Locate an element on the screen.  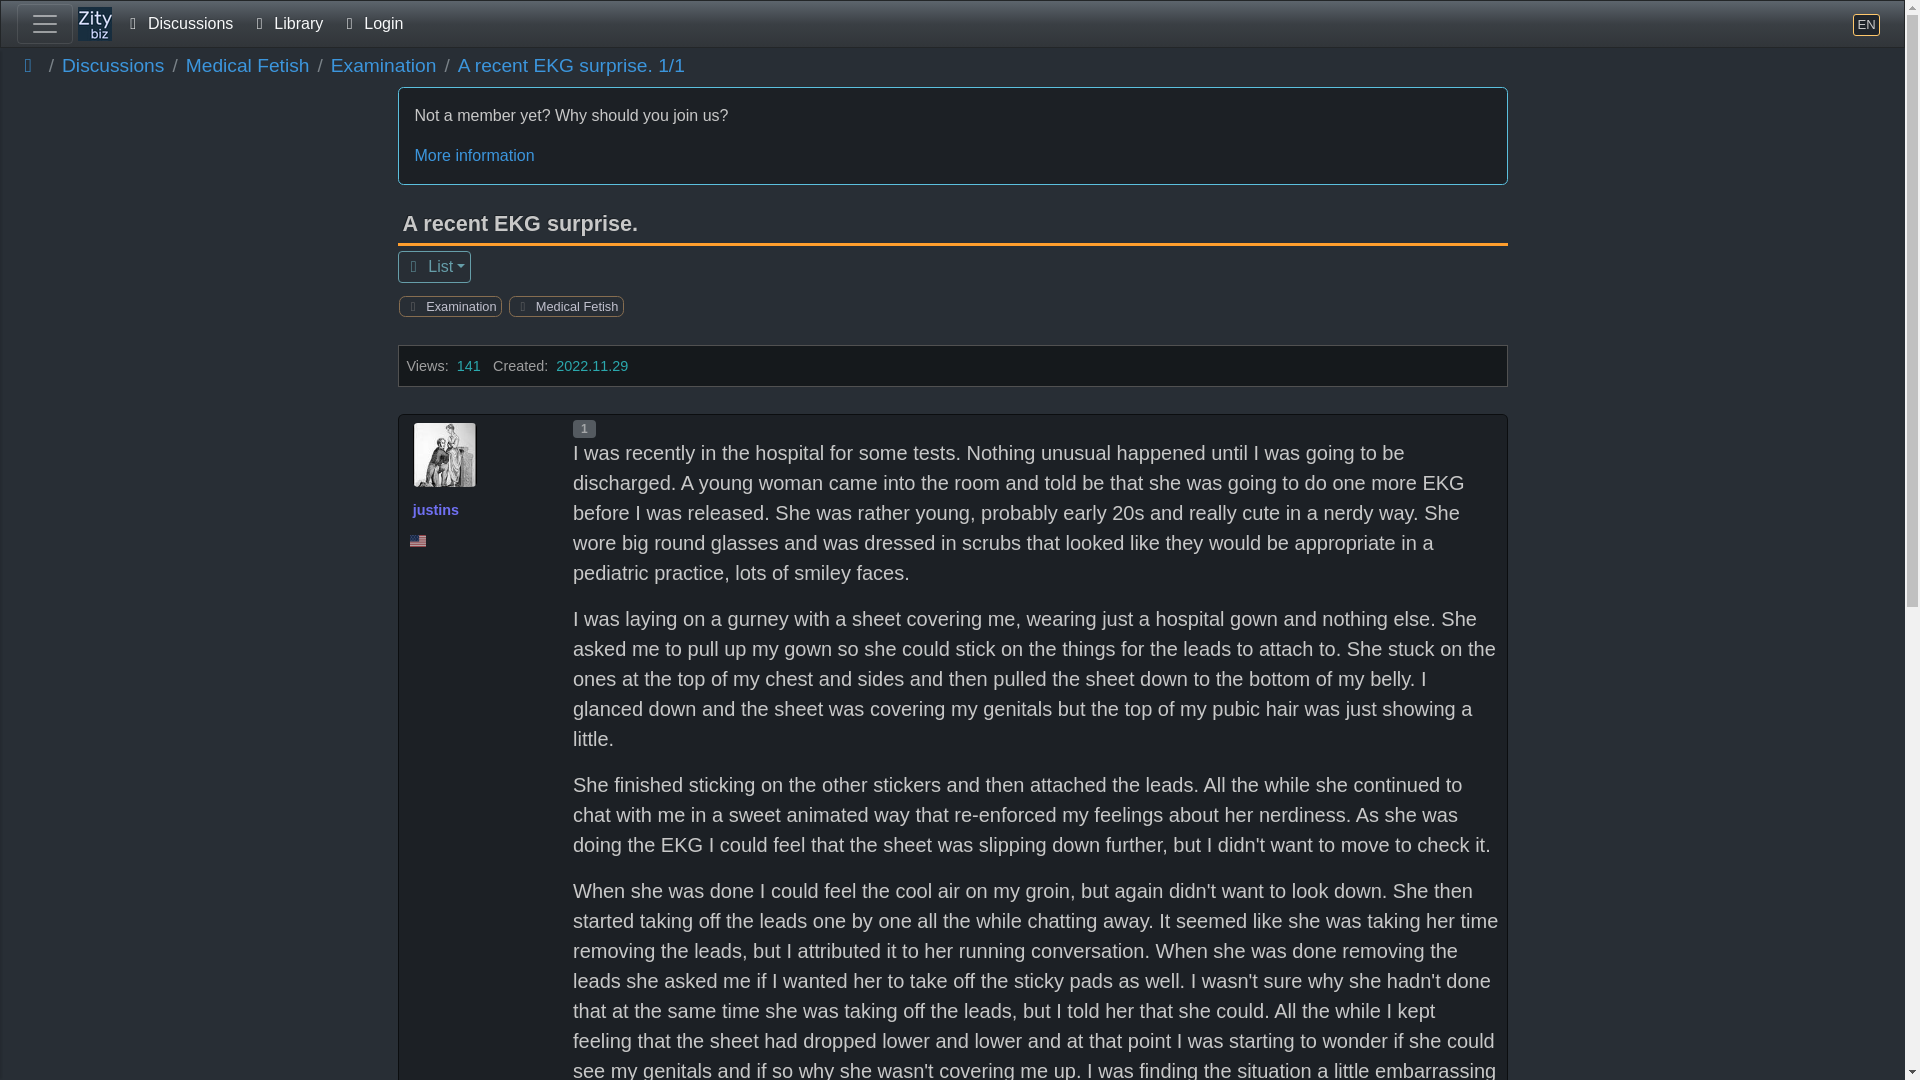
Language section is located at coordinates (1866, 24).